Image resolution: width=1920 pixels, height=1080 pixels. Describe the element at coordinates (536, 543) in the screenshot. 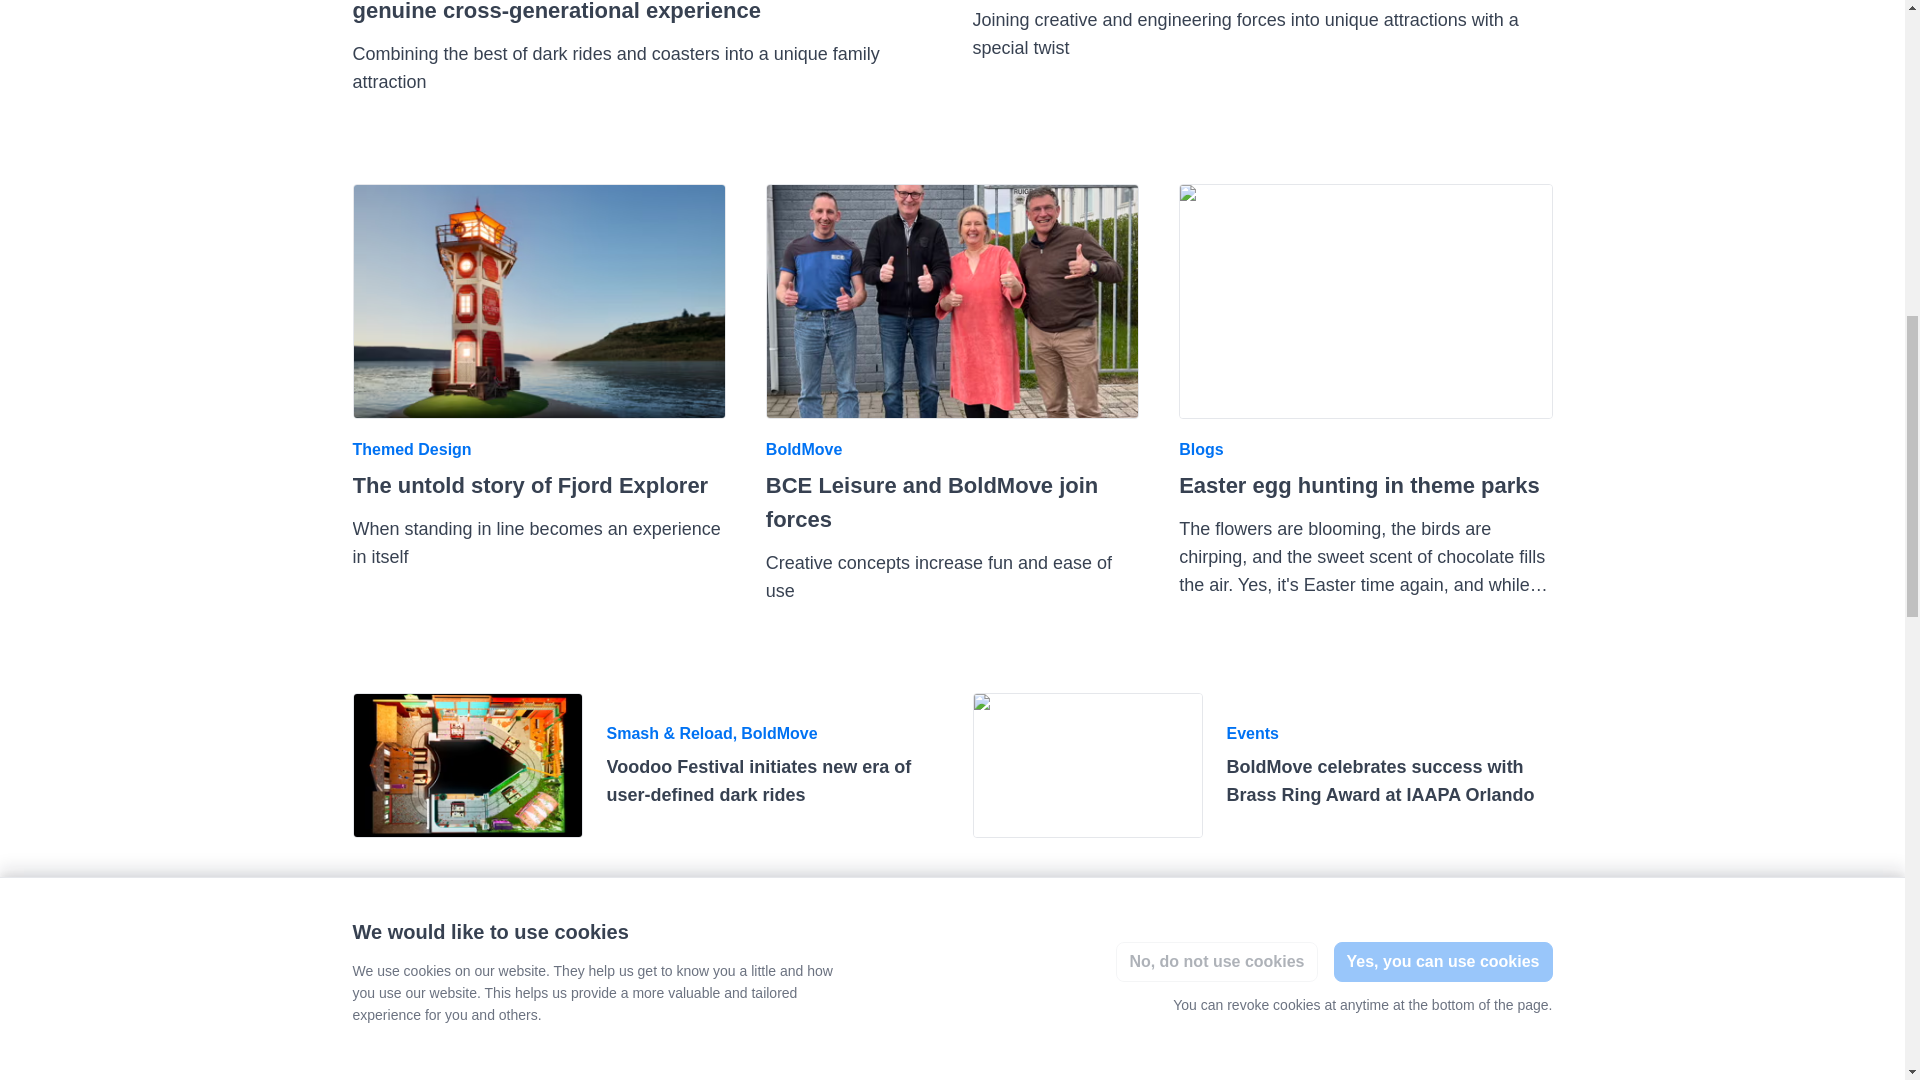

I see `When standing in line becomes an experience in itself` at that location.